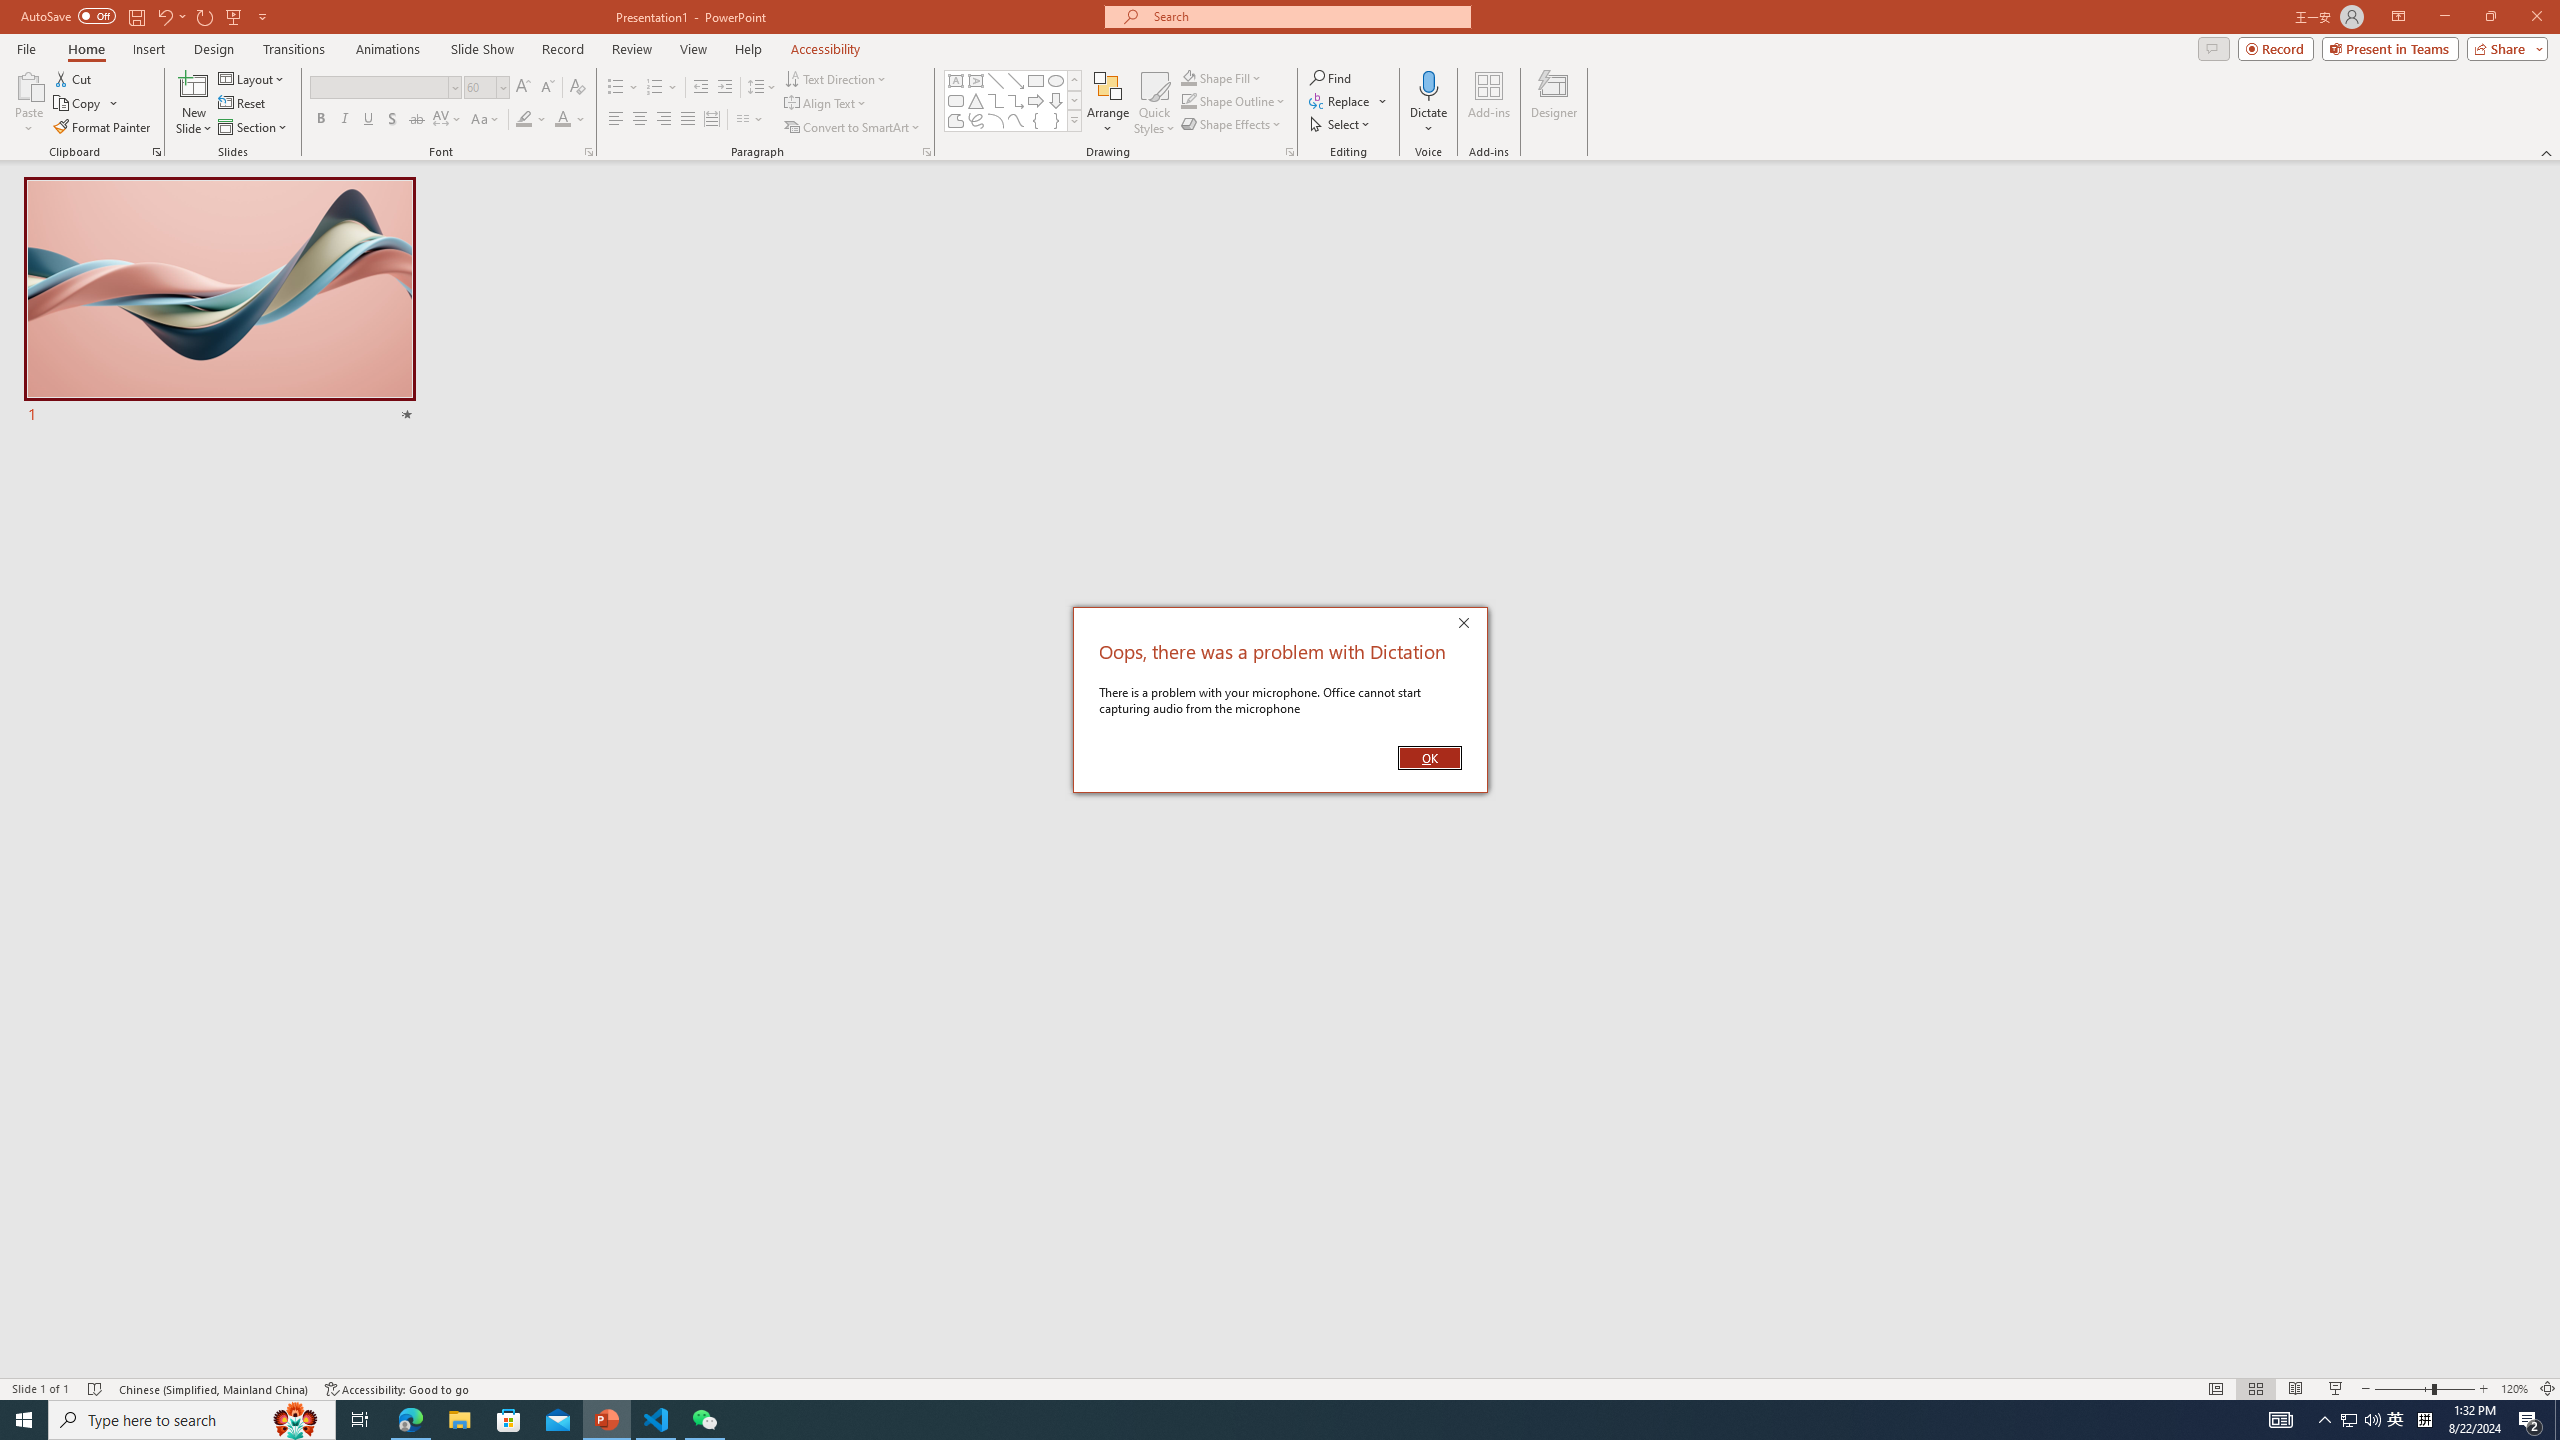  I want to click on Text Direction, so click(836, 78).